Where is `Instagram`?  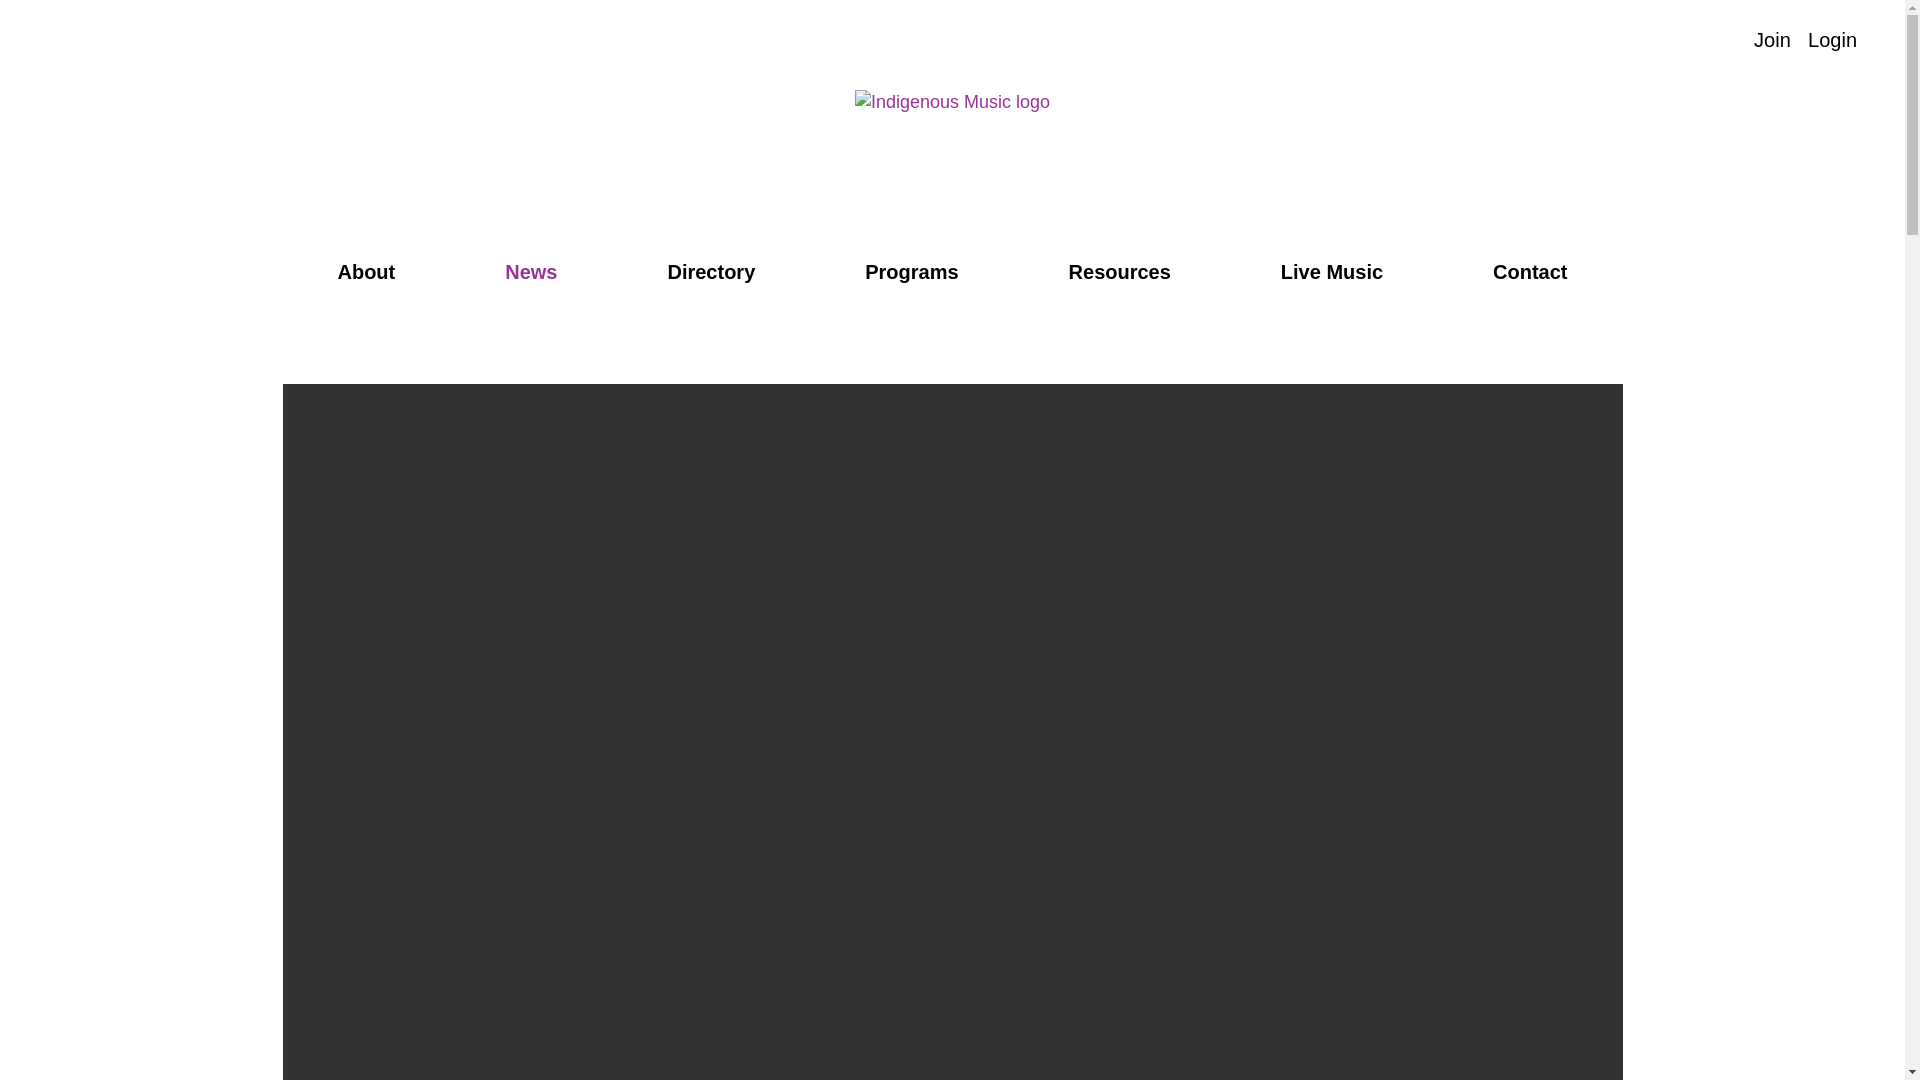
Instagram is located at coordinates (126, 41).